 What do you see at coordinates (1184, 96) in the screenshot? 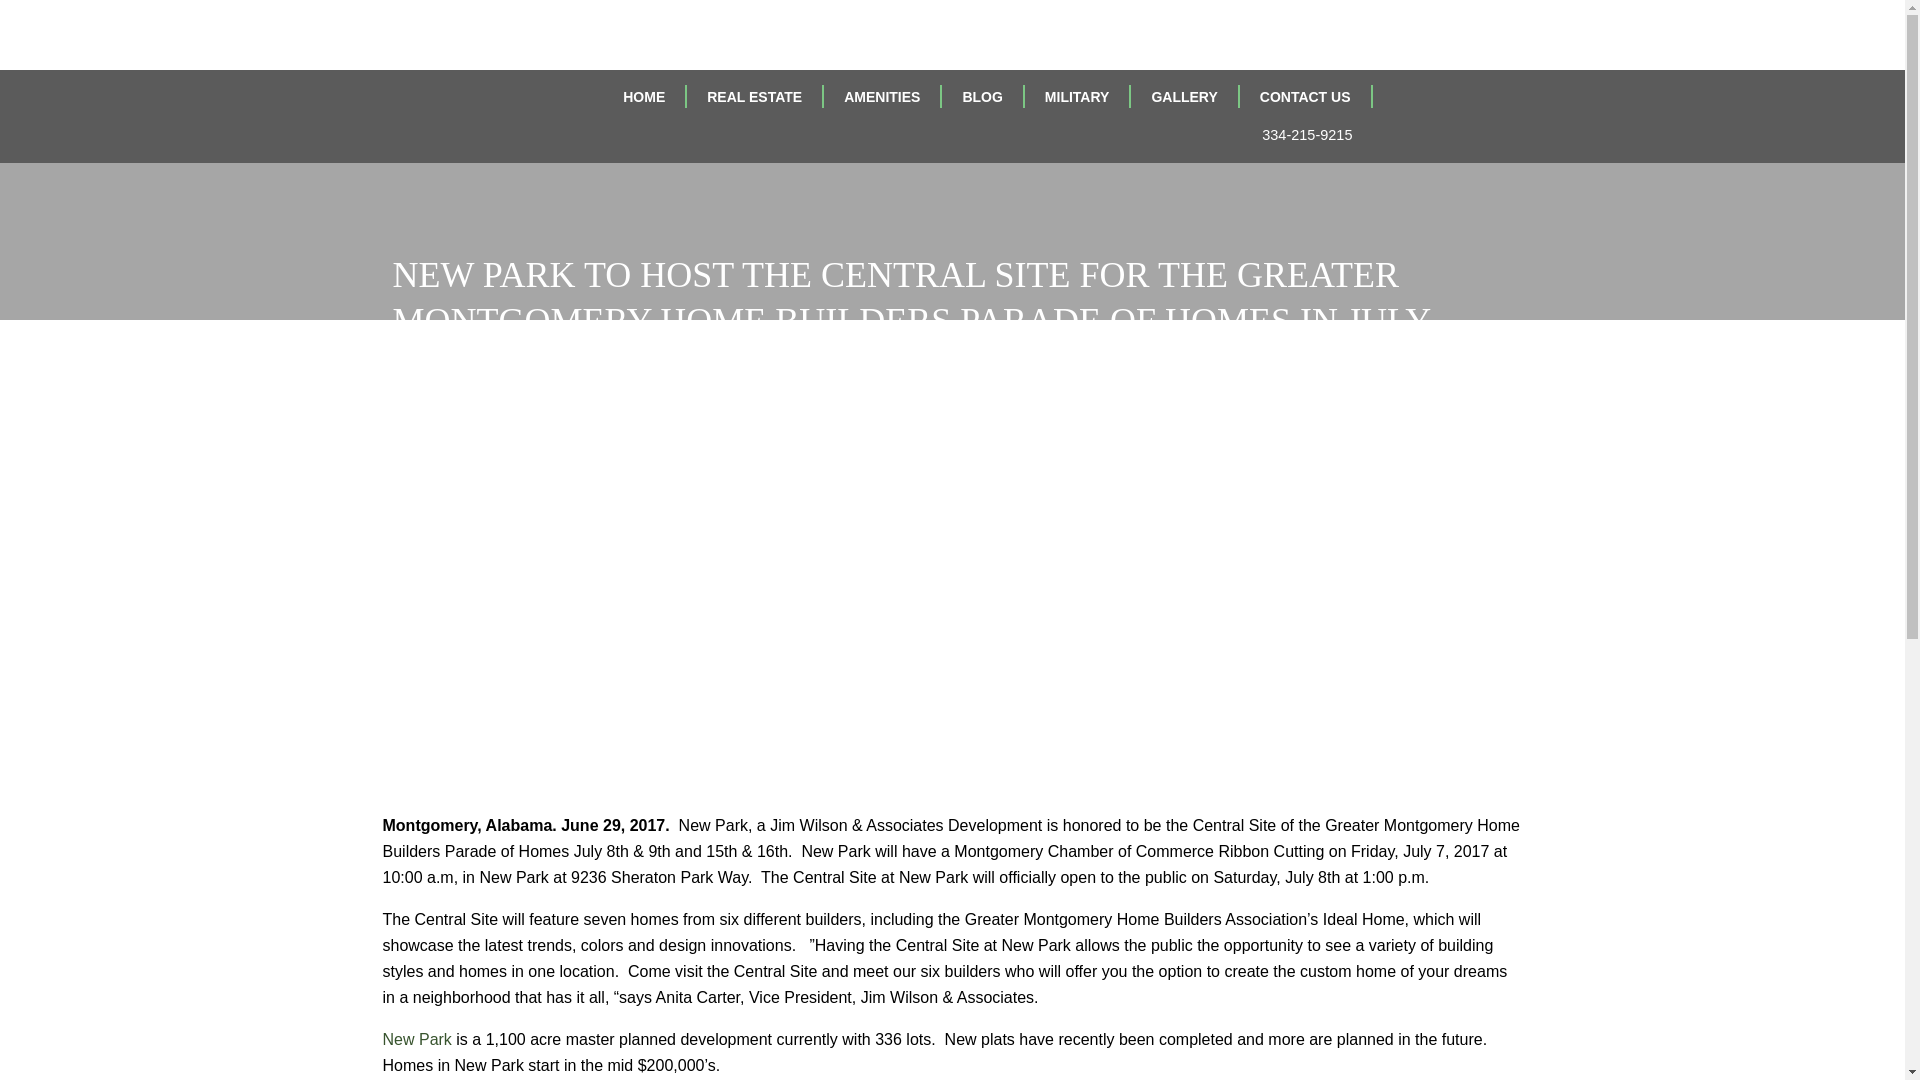
I see `GALLERY` at bounding box center [1184, 96].